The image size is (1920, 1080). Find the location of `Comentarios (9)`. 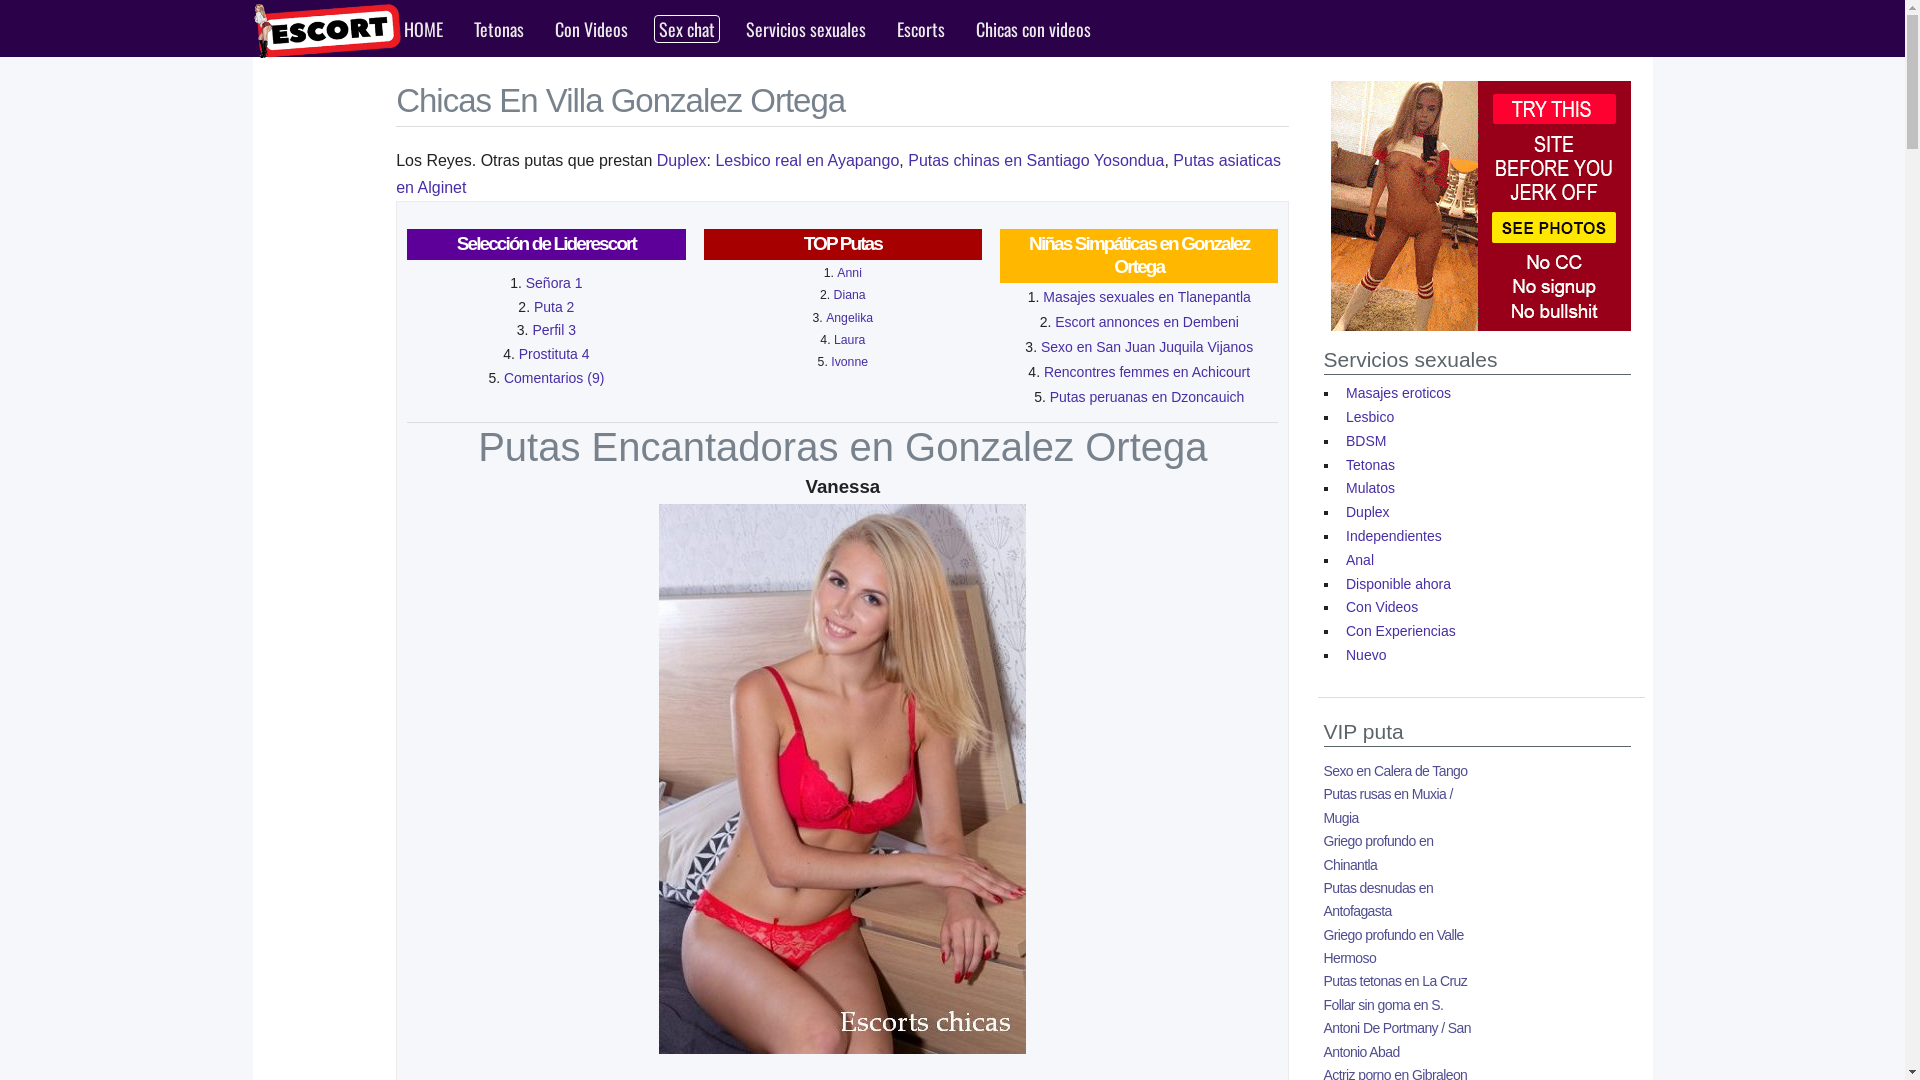

Comentarios (9) is located at coordinates (554, 378).